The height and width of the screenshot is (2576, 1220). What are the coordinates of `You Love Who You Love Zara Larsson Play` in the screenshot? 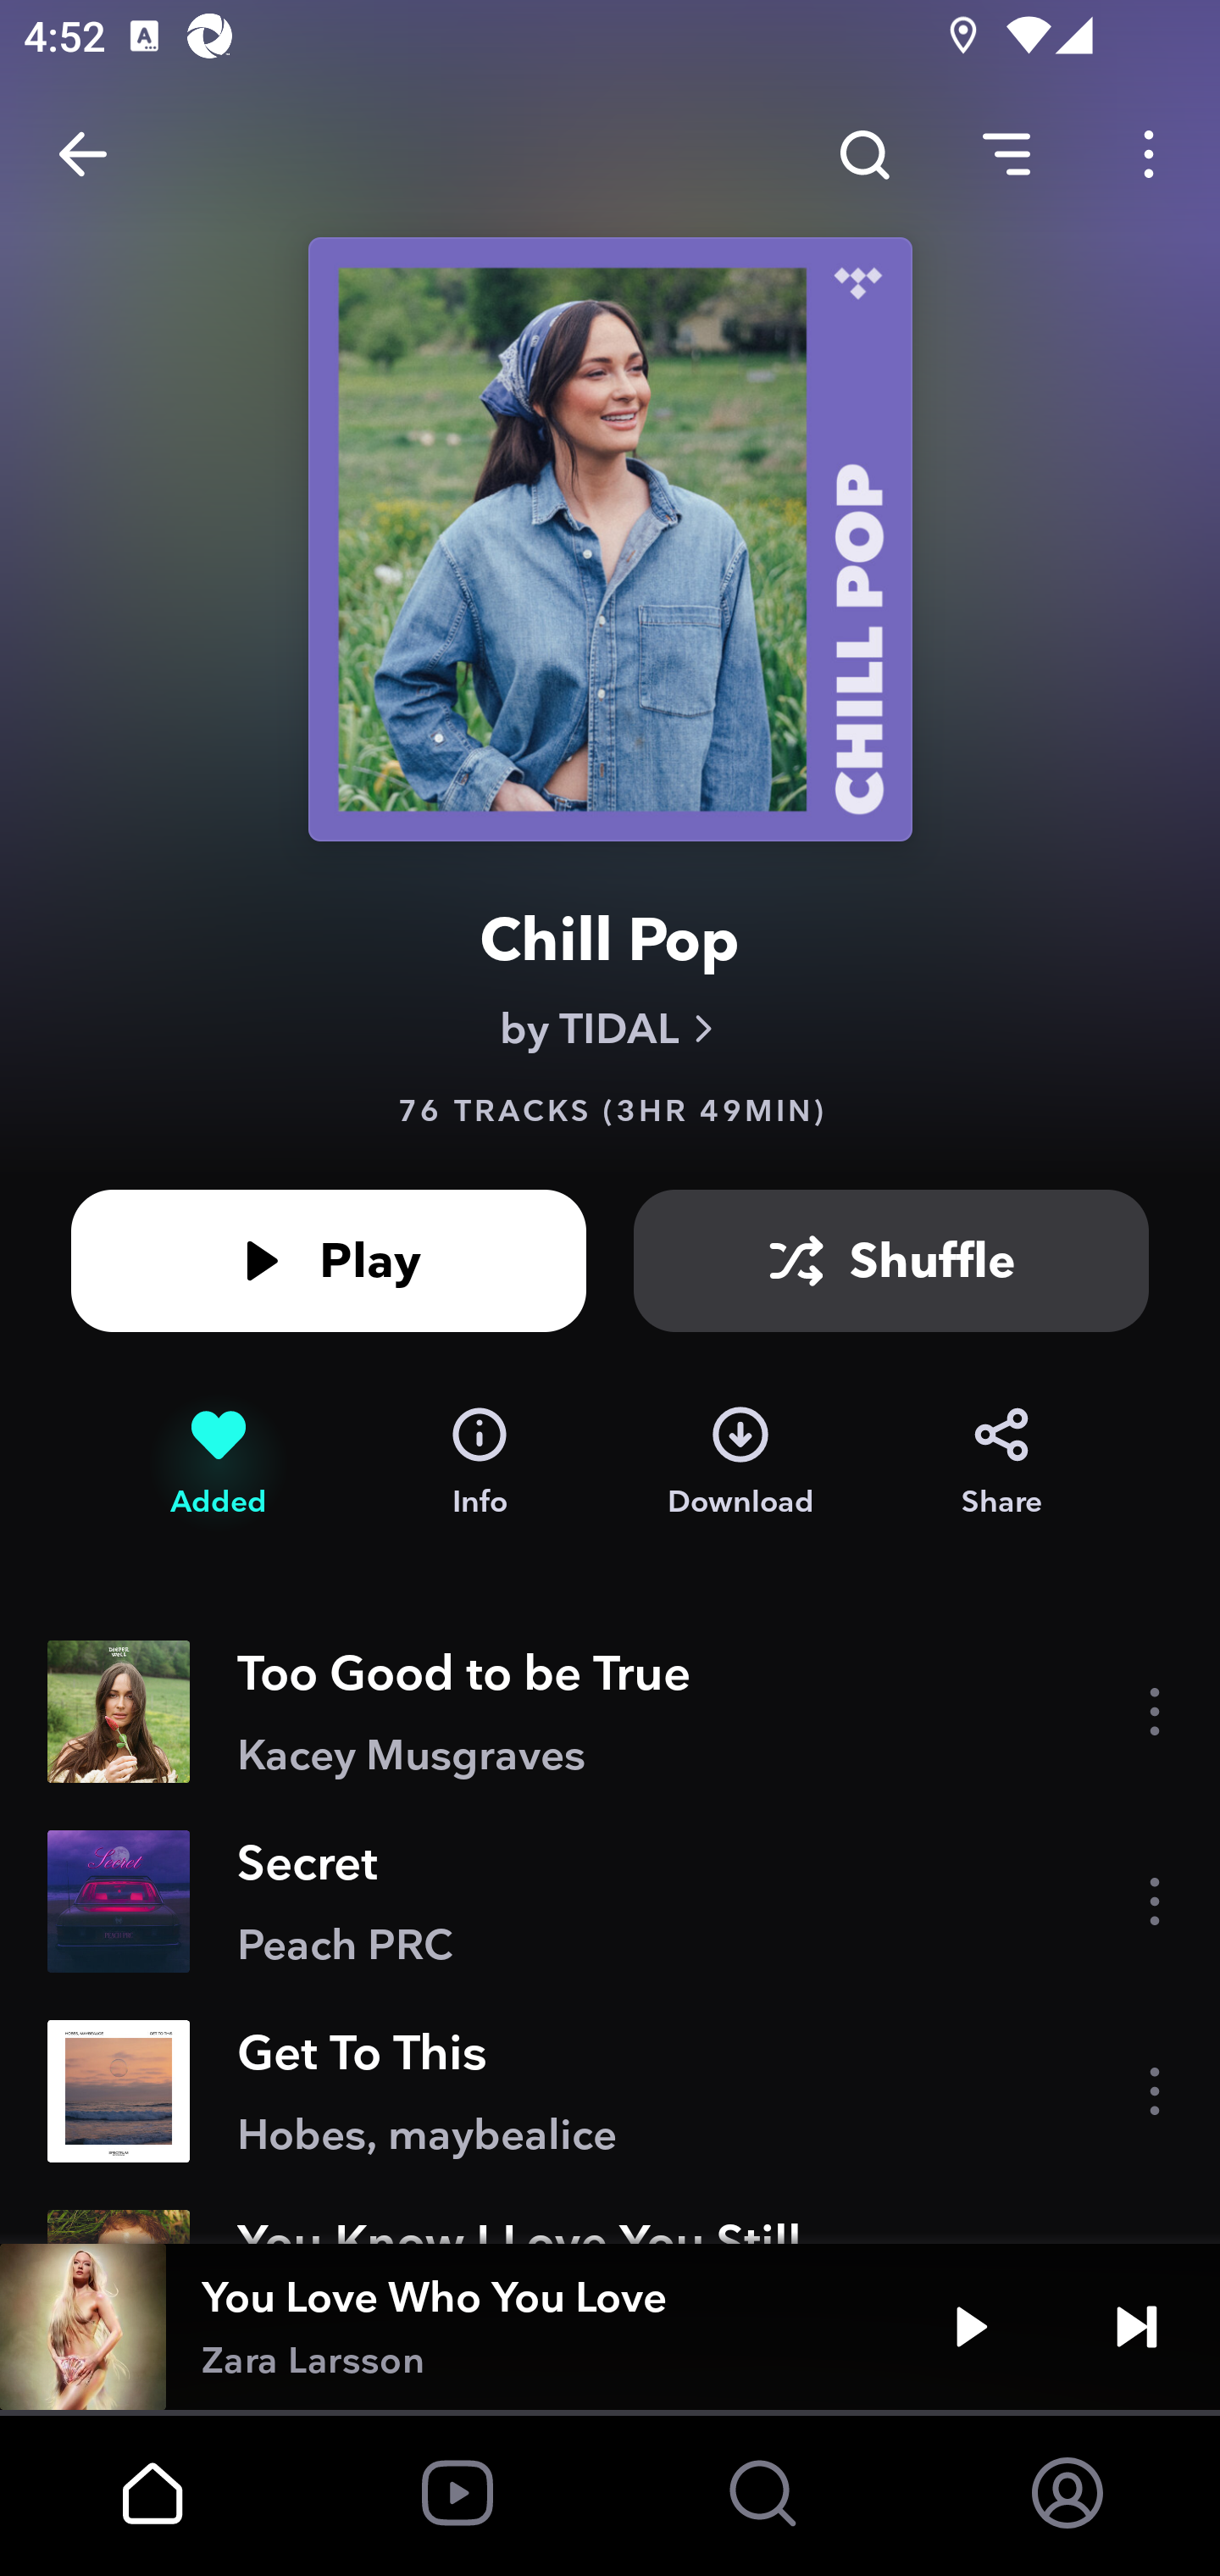 It's located at (610, 2327).